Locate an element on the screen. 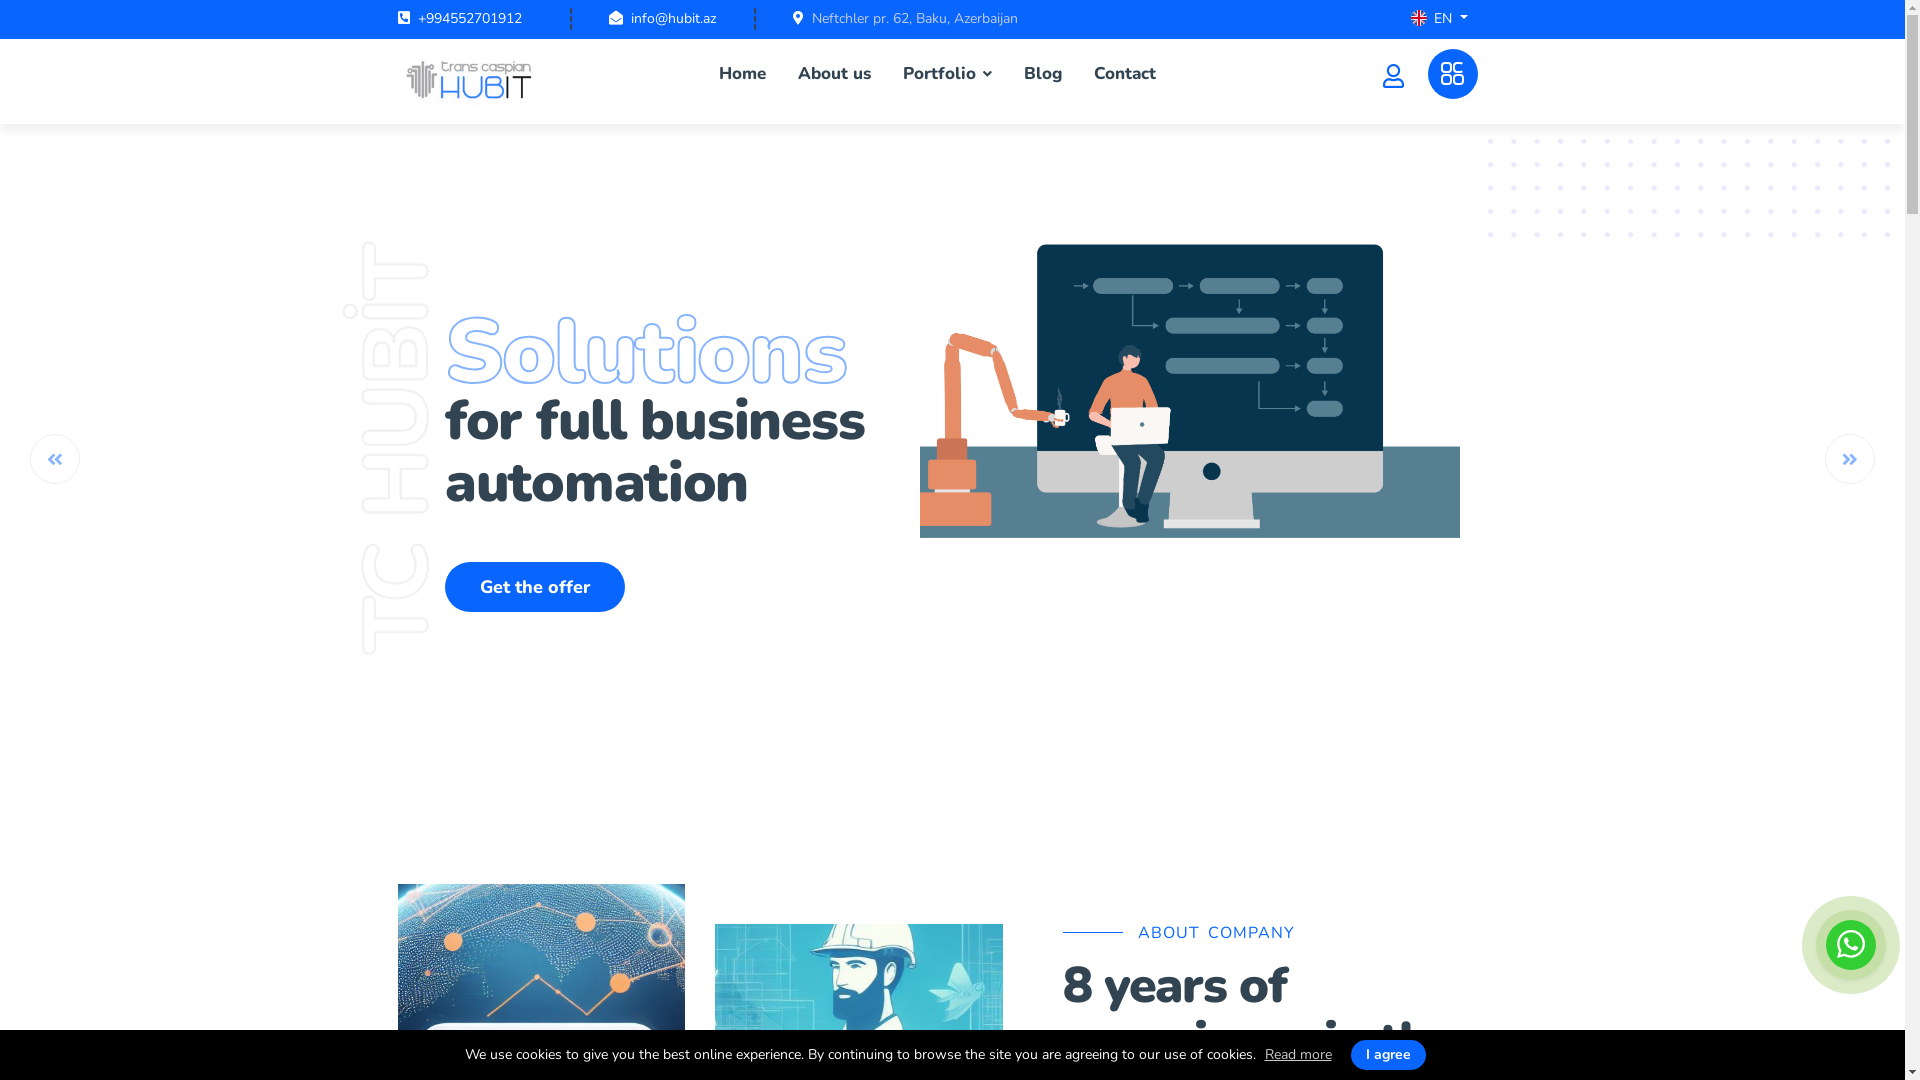  Portfolio is located at coordinates (948, 74).